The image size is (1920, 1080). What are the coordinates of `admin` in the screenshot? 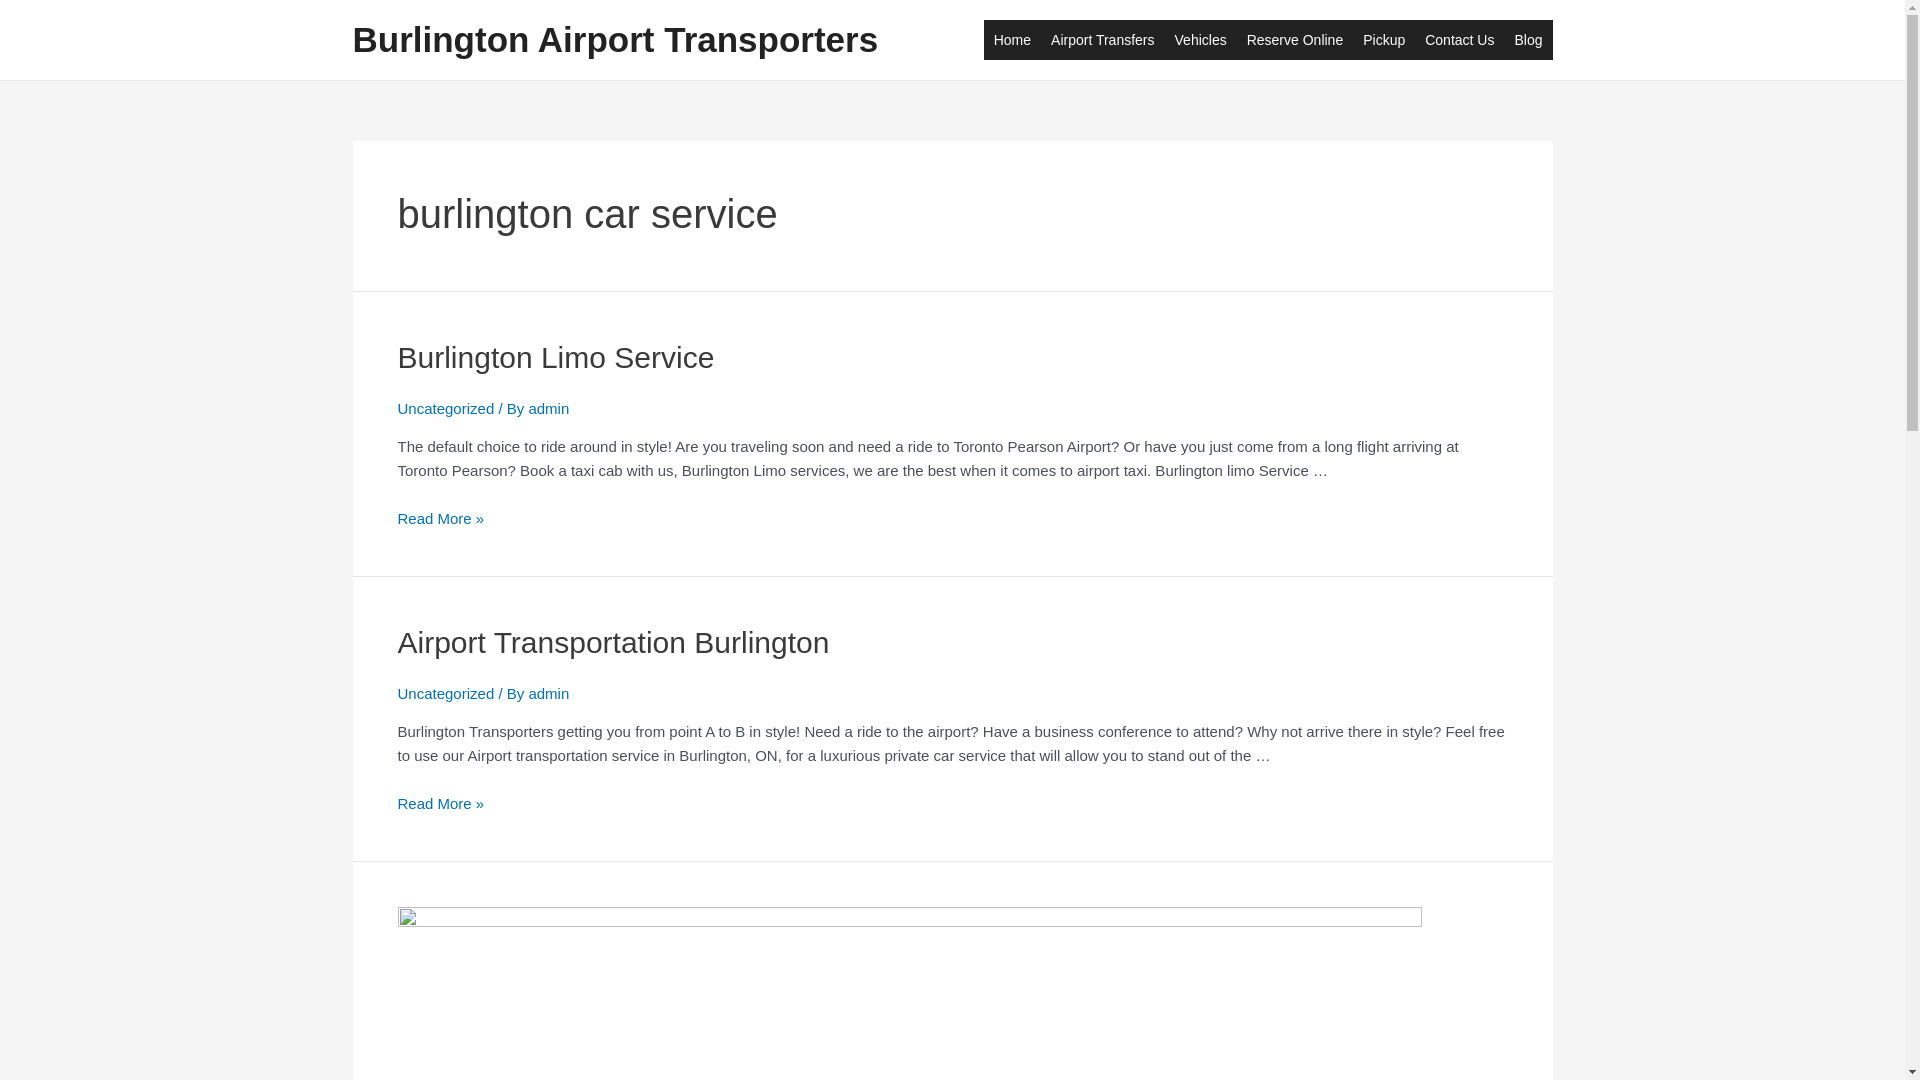 It's located at (548, 694).